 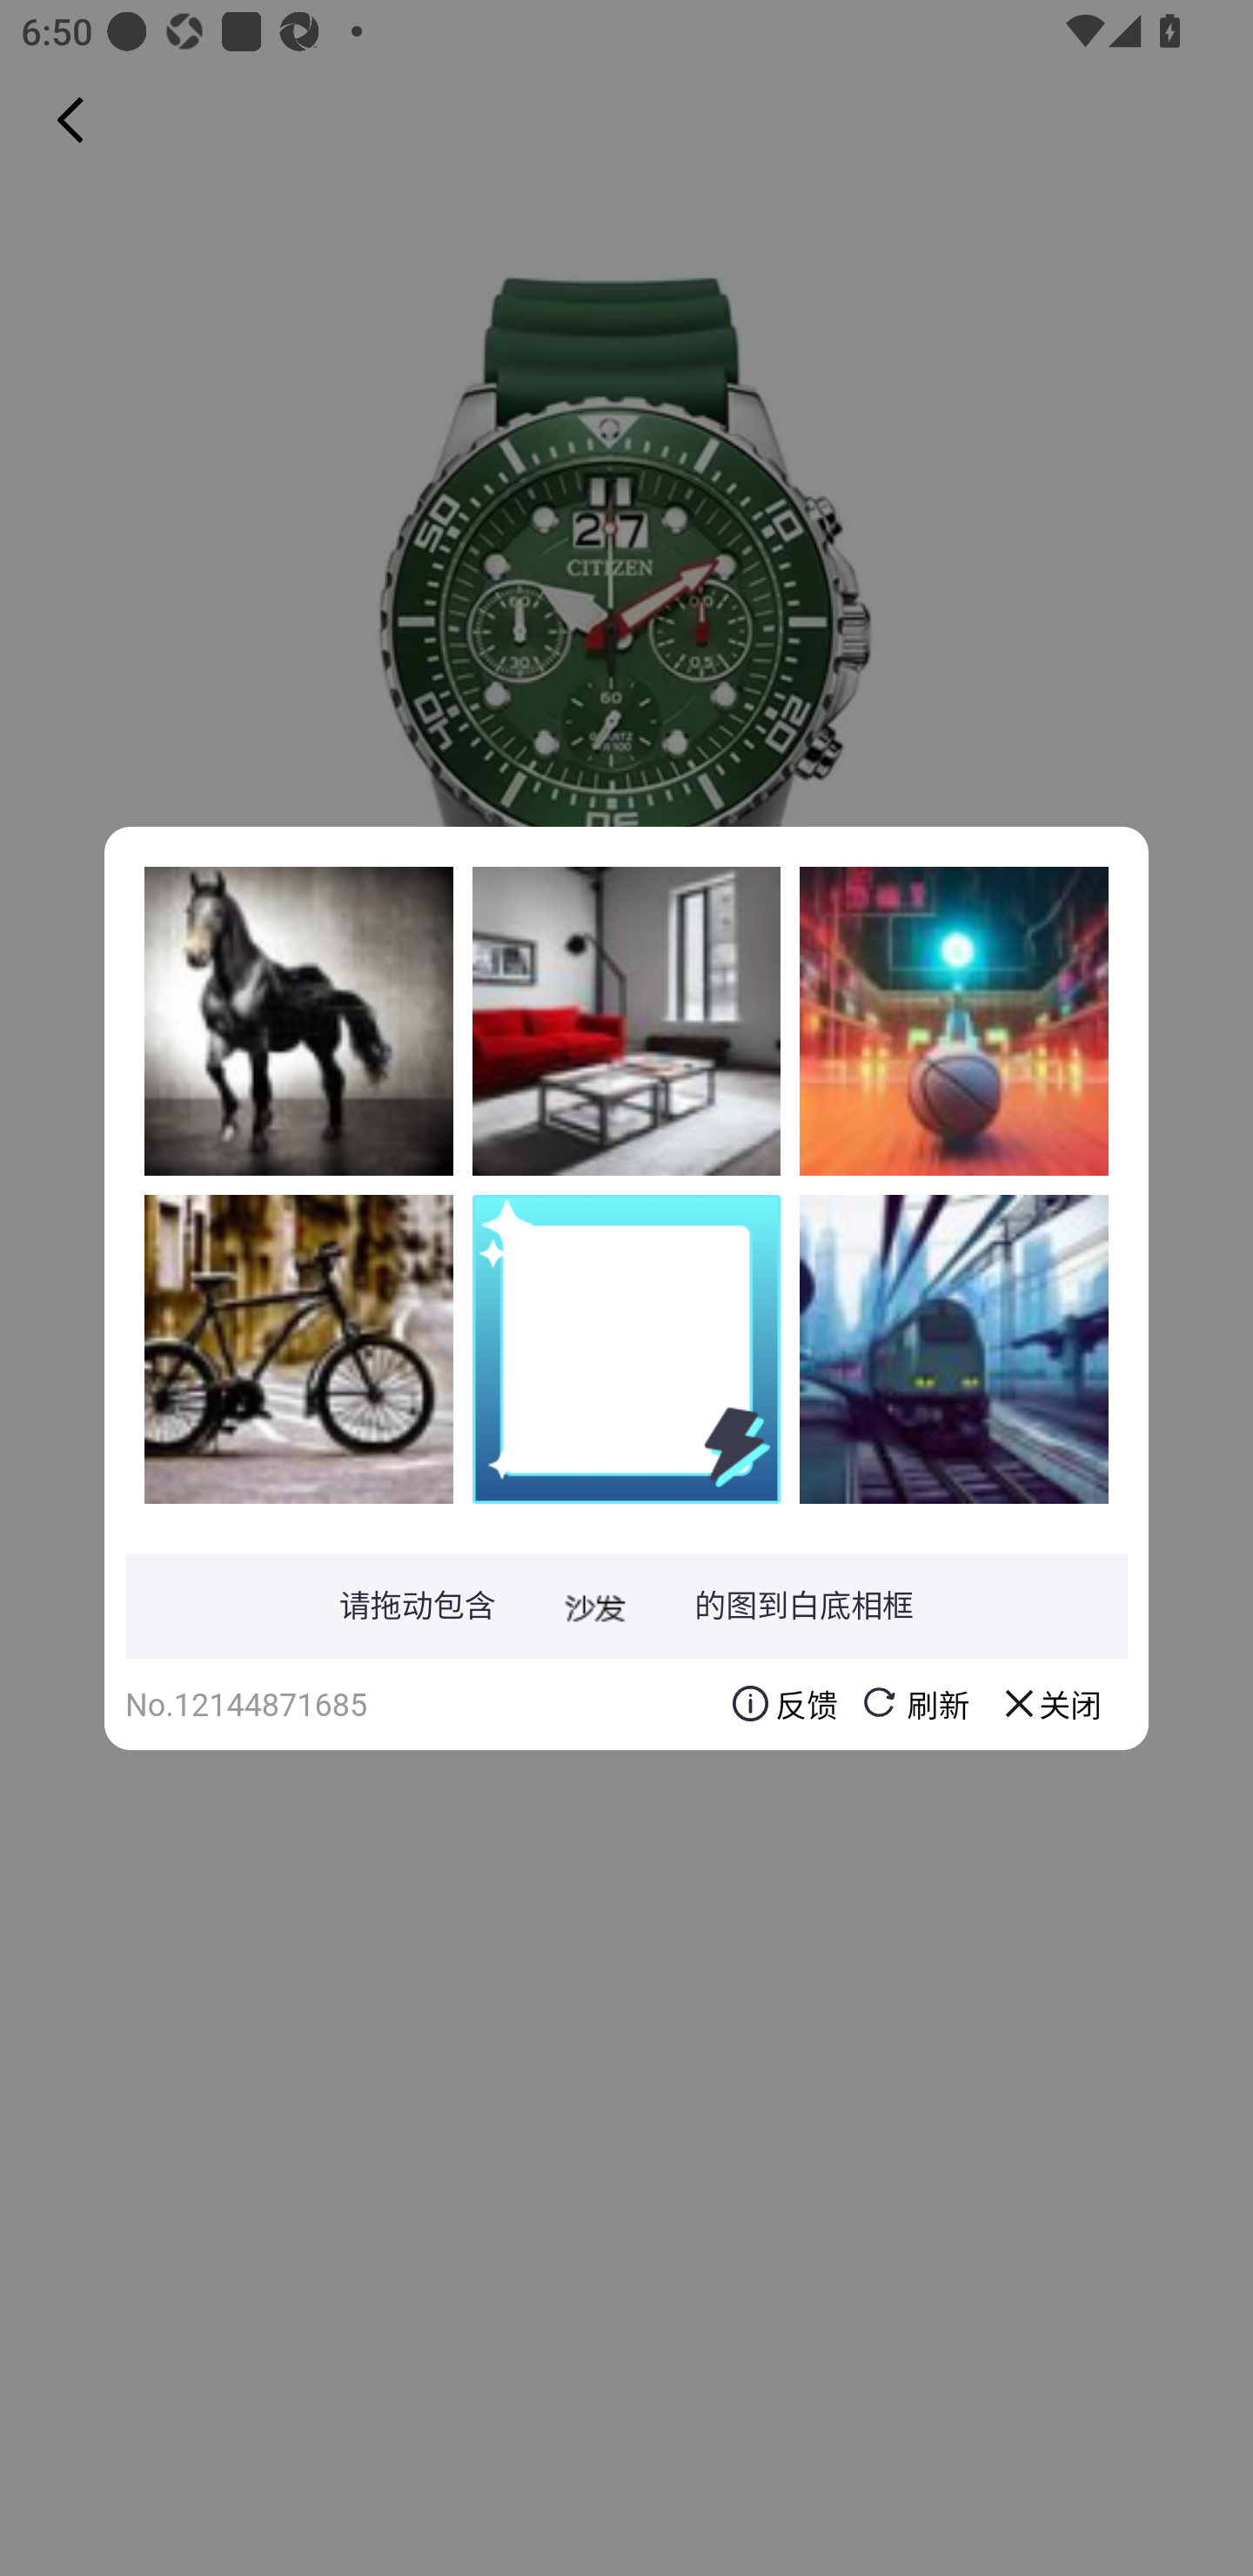 What do you see at coordinates (298, 1348) in the screenshot?
I see `WL0mXXhvC5uIIVuT5sX91Oreat3G3tYprDe` at bounding box center [298, 1348].